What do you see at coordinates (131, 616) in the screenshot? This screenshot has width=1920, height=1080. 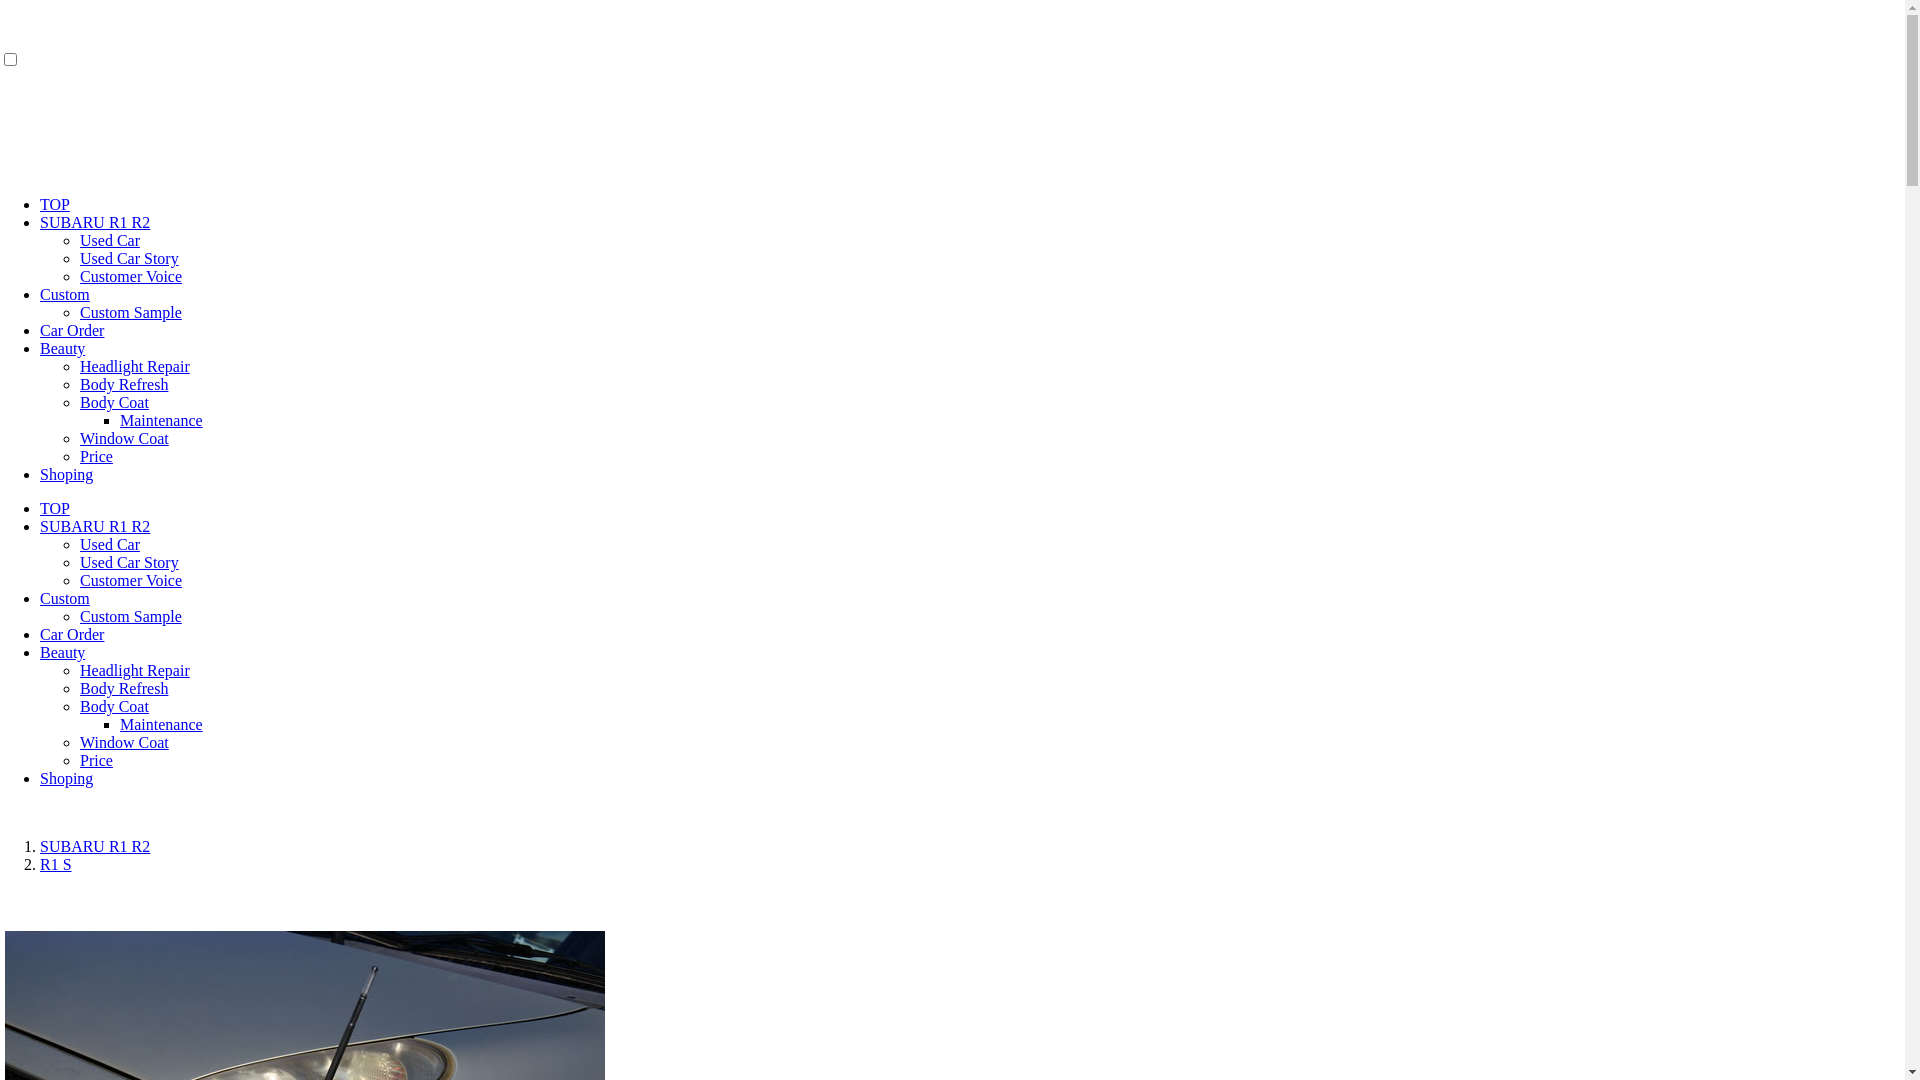 I see `Custom Sample` at bounding box center [131, 616].